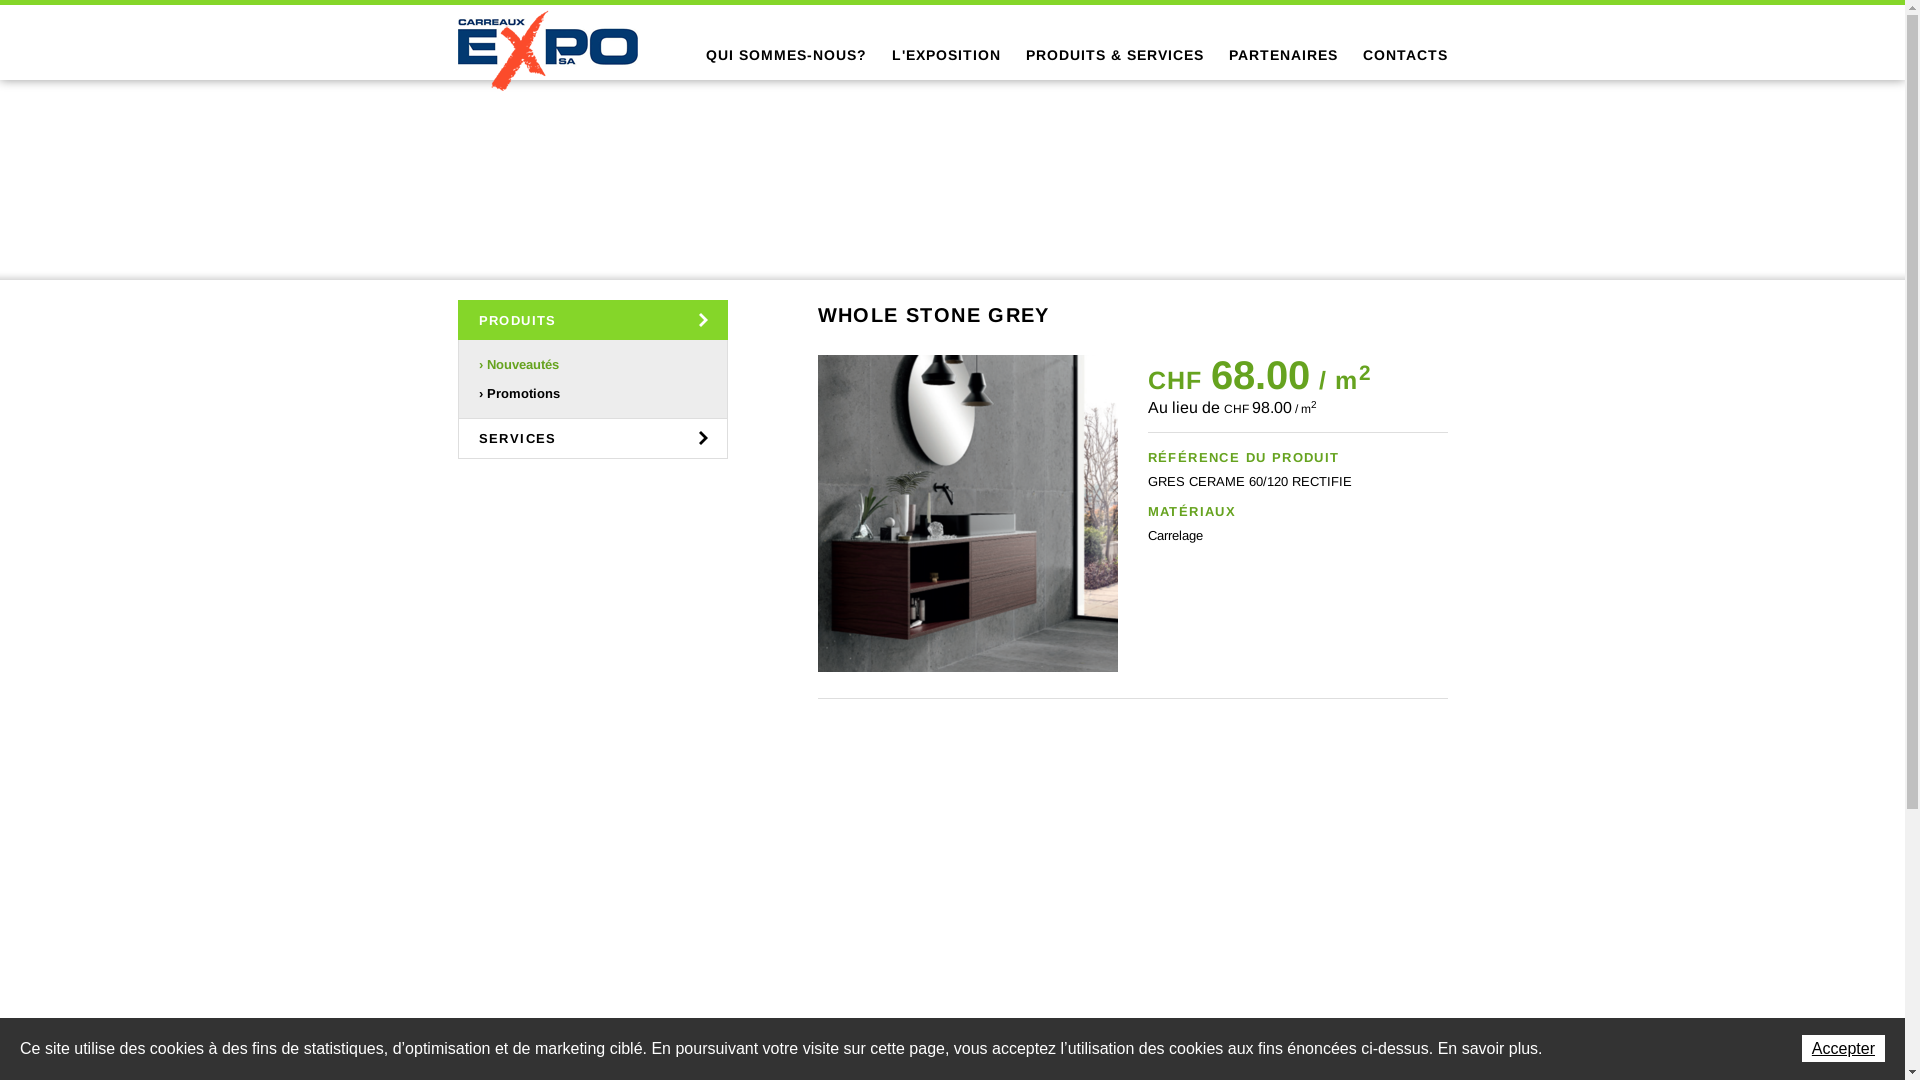  What do you see at coordinates (1404, 55) in the screenshot?
I see `CONTACTS` at bounding box center [1404, 55].